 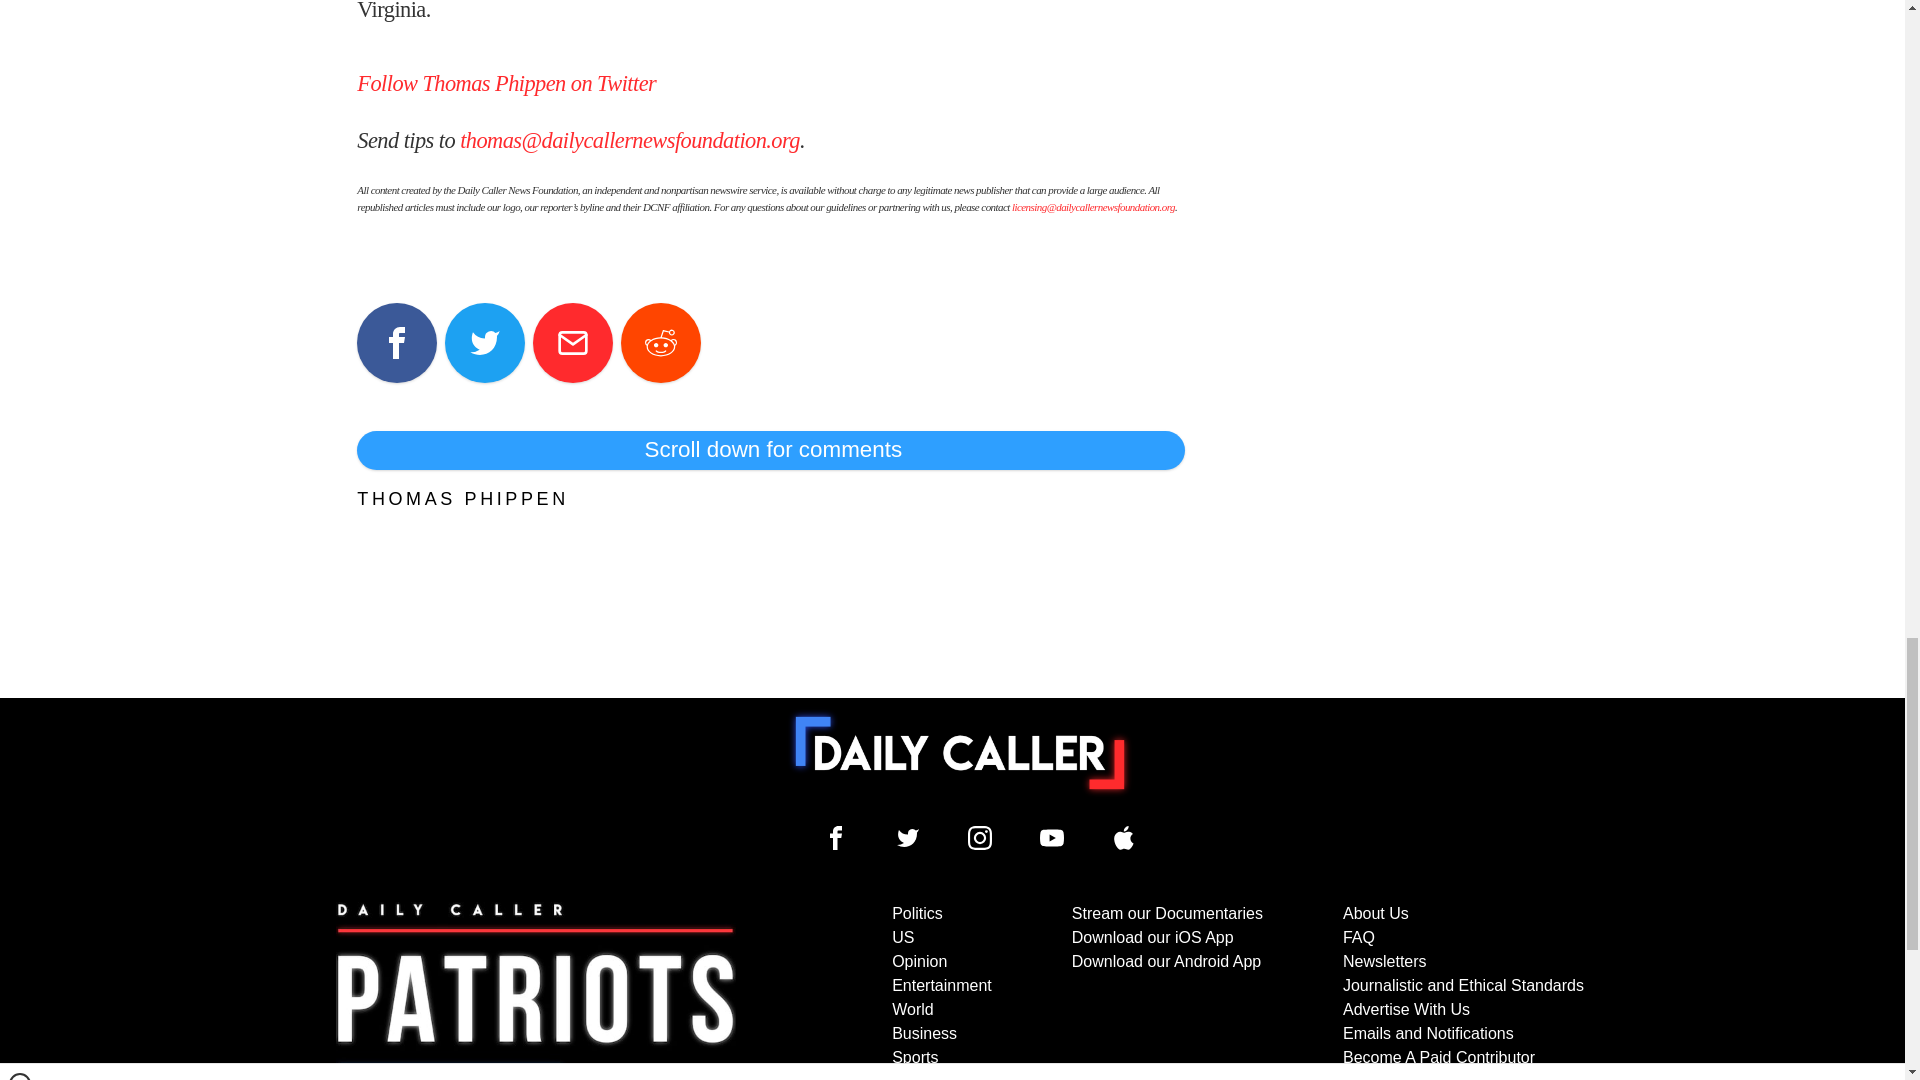 I want to click on Daily Caller Twitter, so click(x=908, y=838).